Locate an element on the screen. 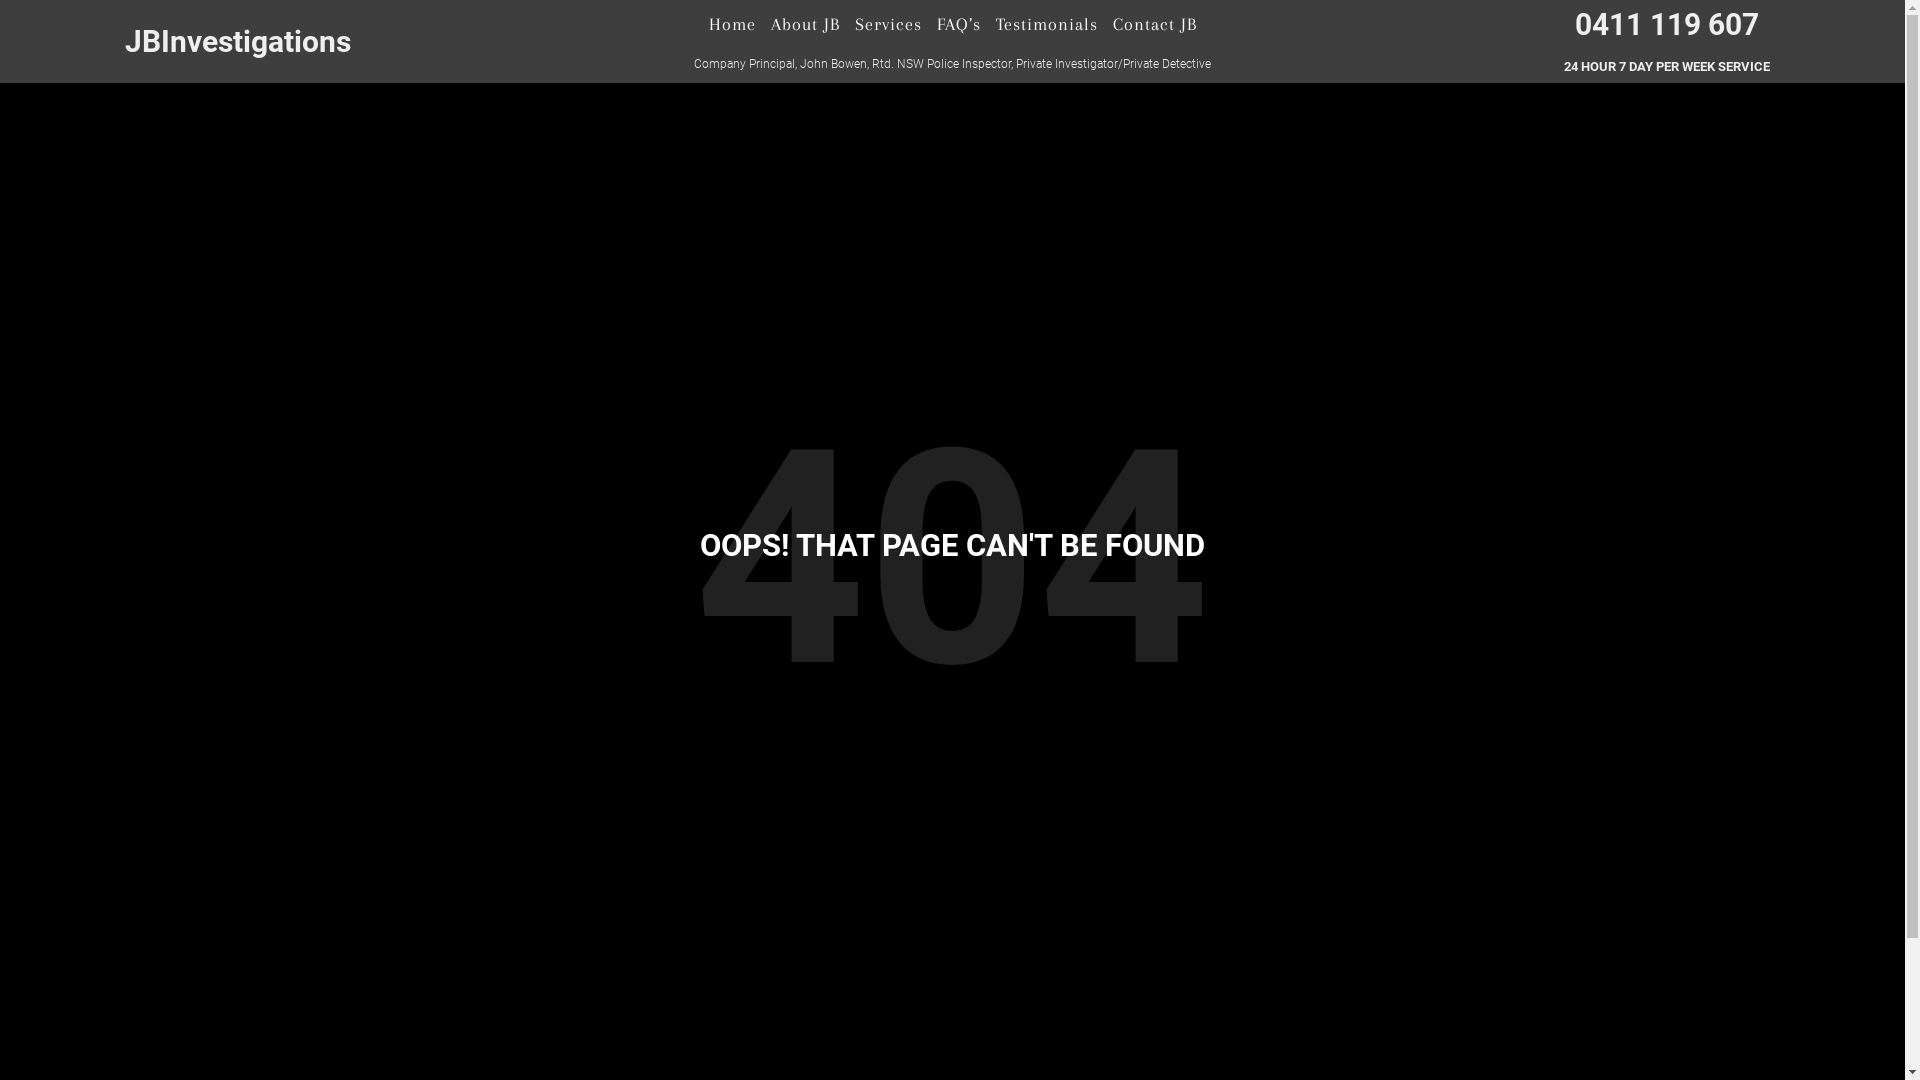 The width and height of the screenshot is (1920, 1080). Contact JB is located at coordinates (1155, 24).